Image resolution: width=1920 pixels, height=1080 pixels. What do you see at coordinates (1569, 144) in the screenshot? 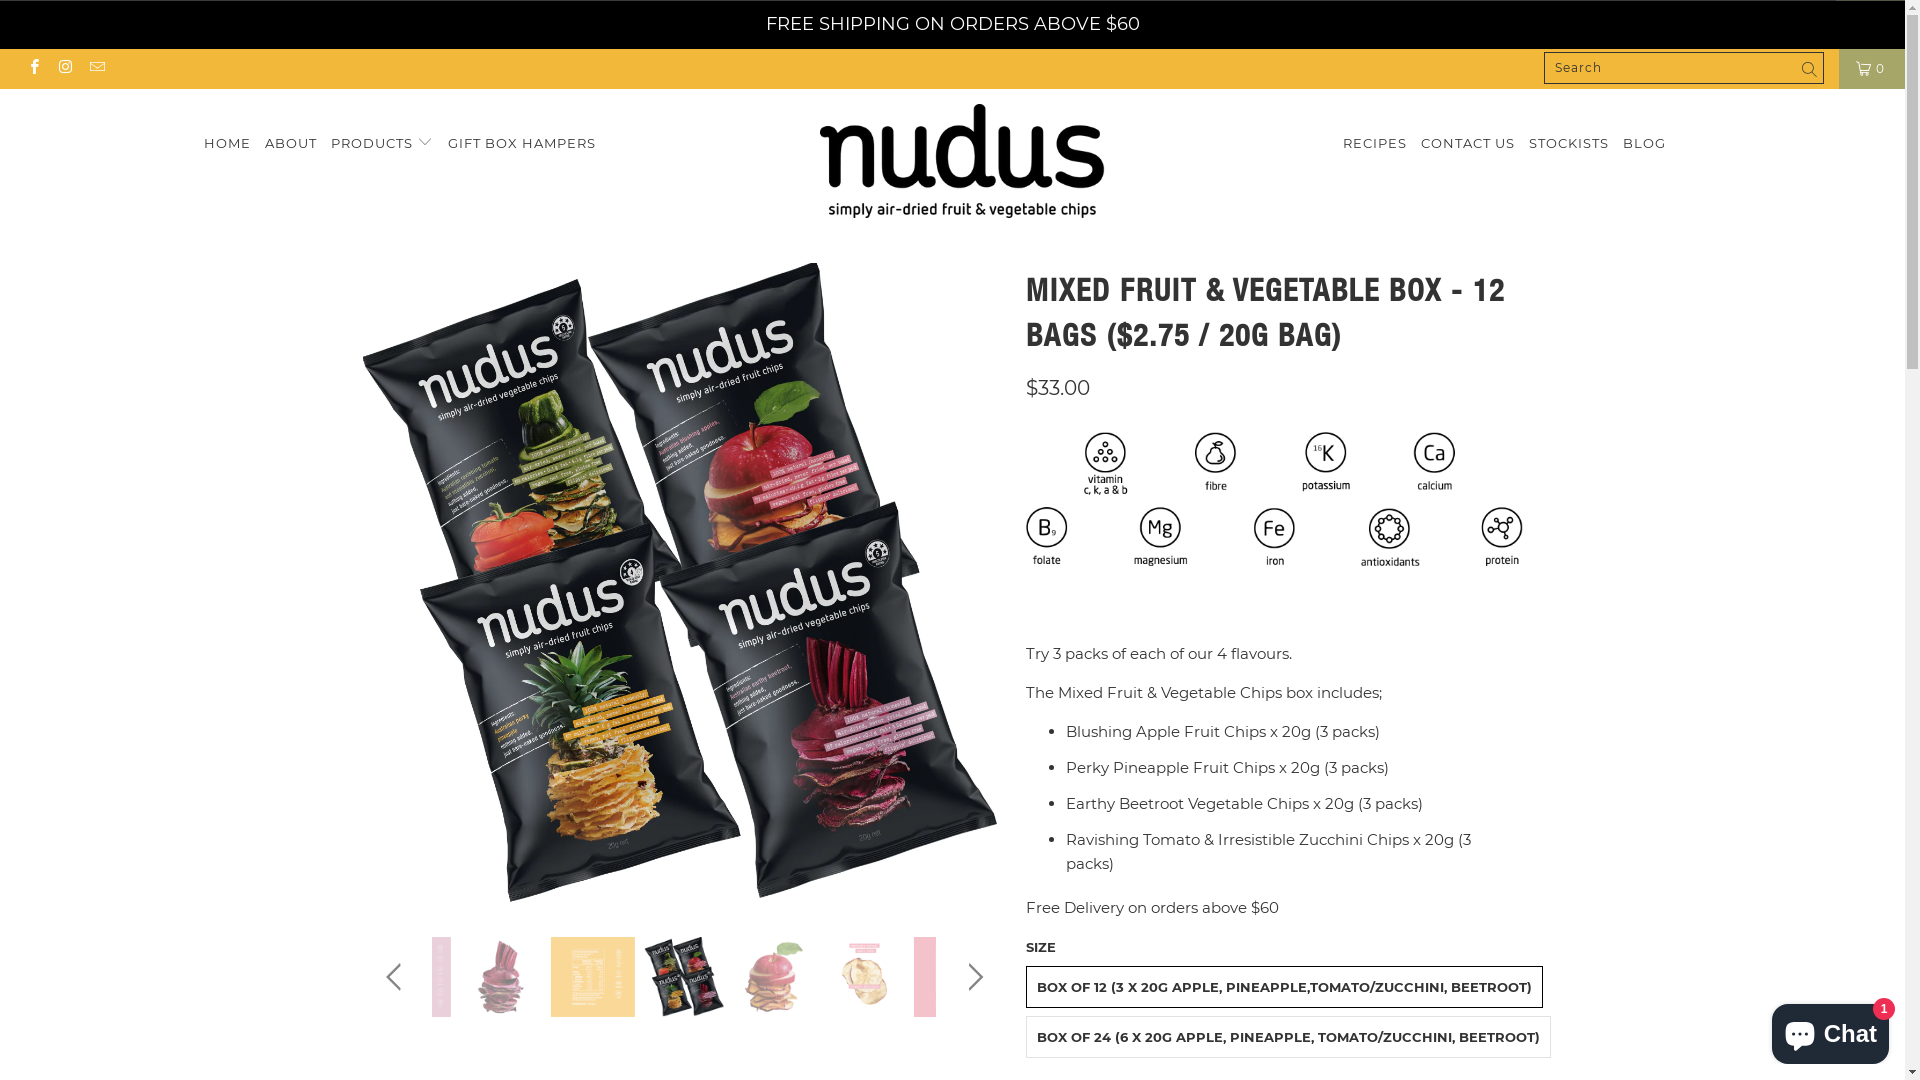
I see `STOCKISTS` at bounding box center [1569, 144].